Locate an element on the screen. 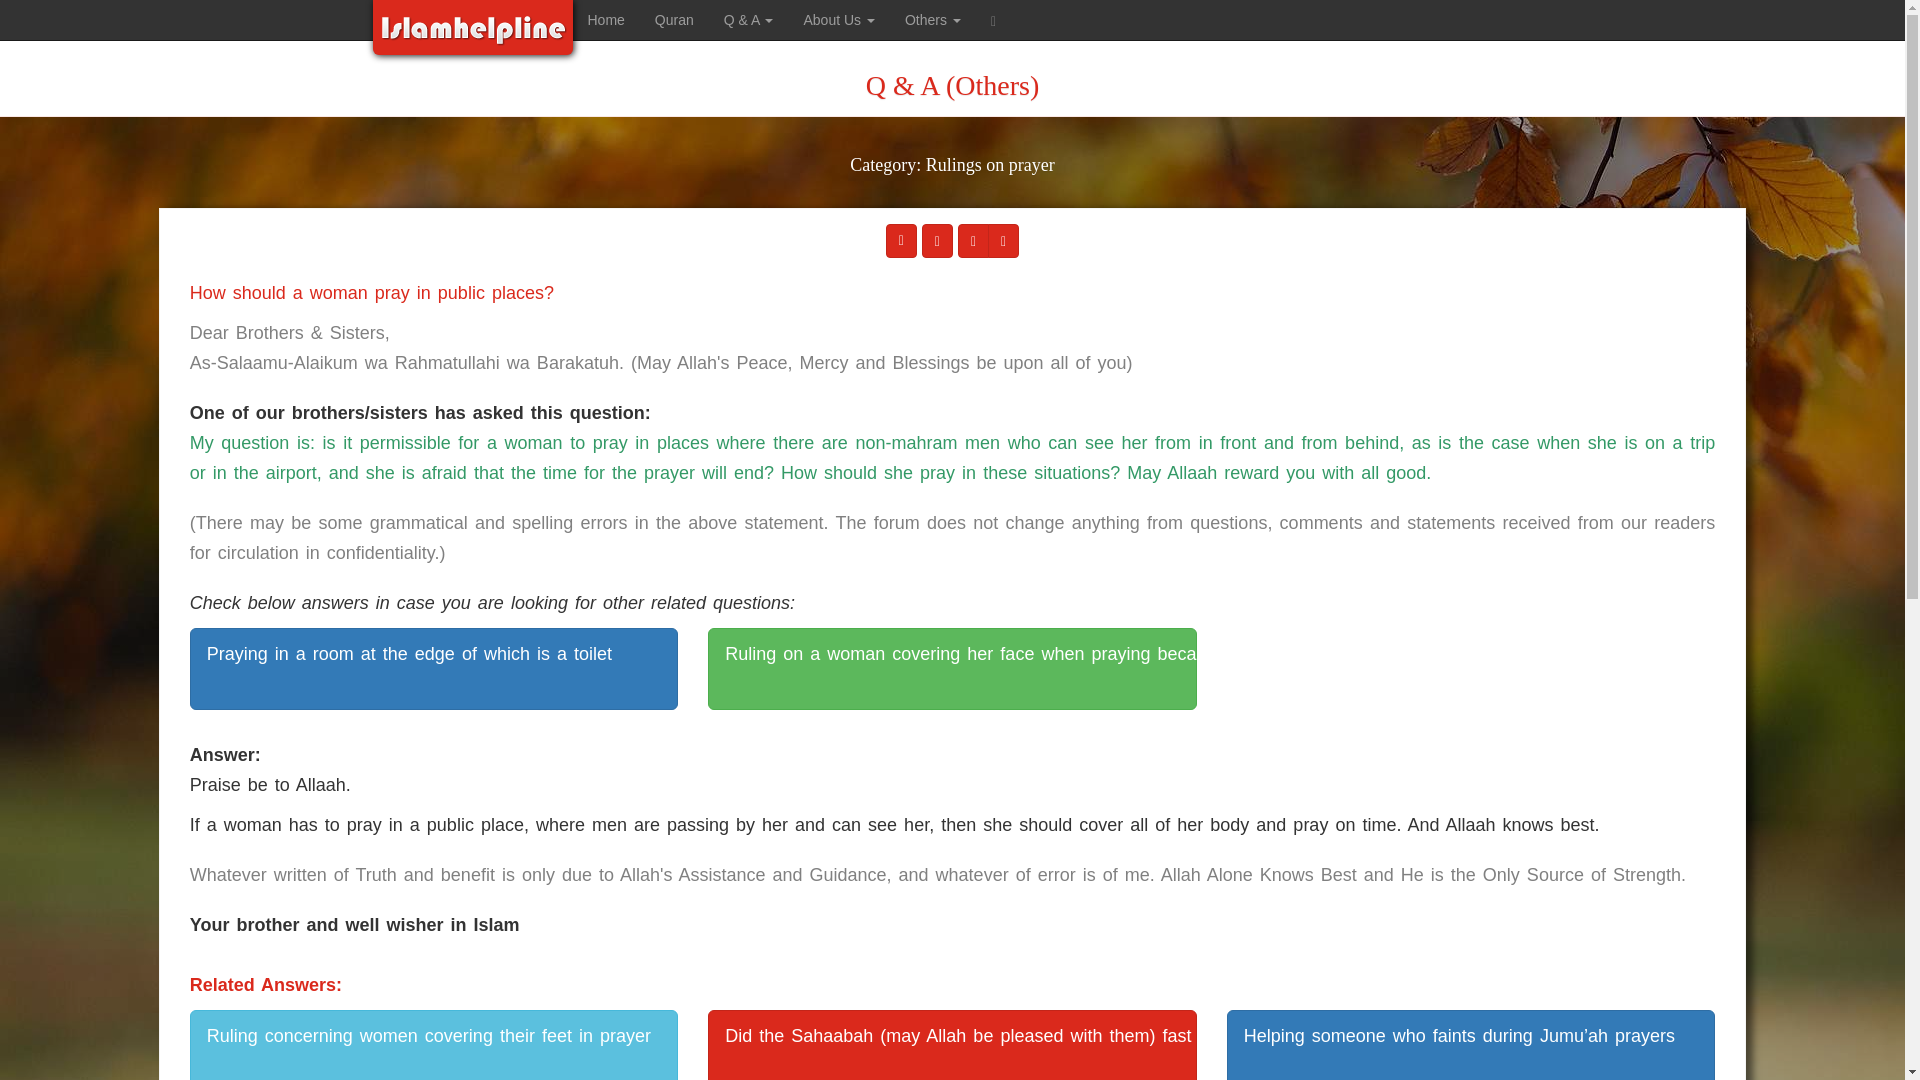 The image size is (1920, 1080). Ruling concerning women covering their feet in prayer is located at coordinates (434, 1044).